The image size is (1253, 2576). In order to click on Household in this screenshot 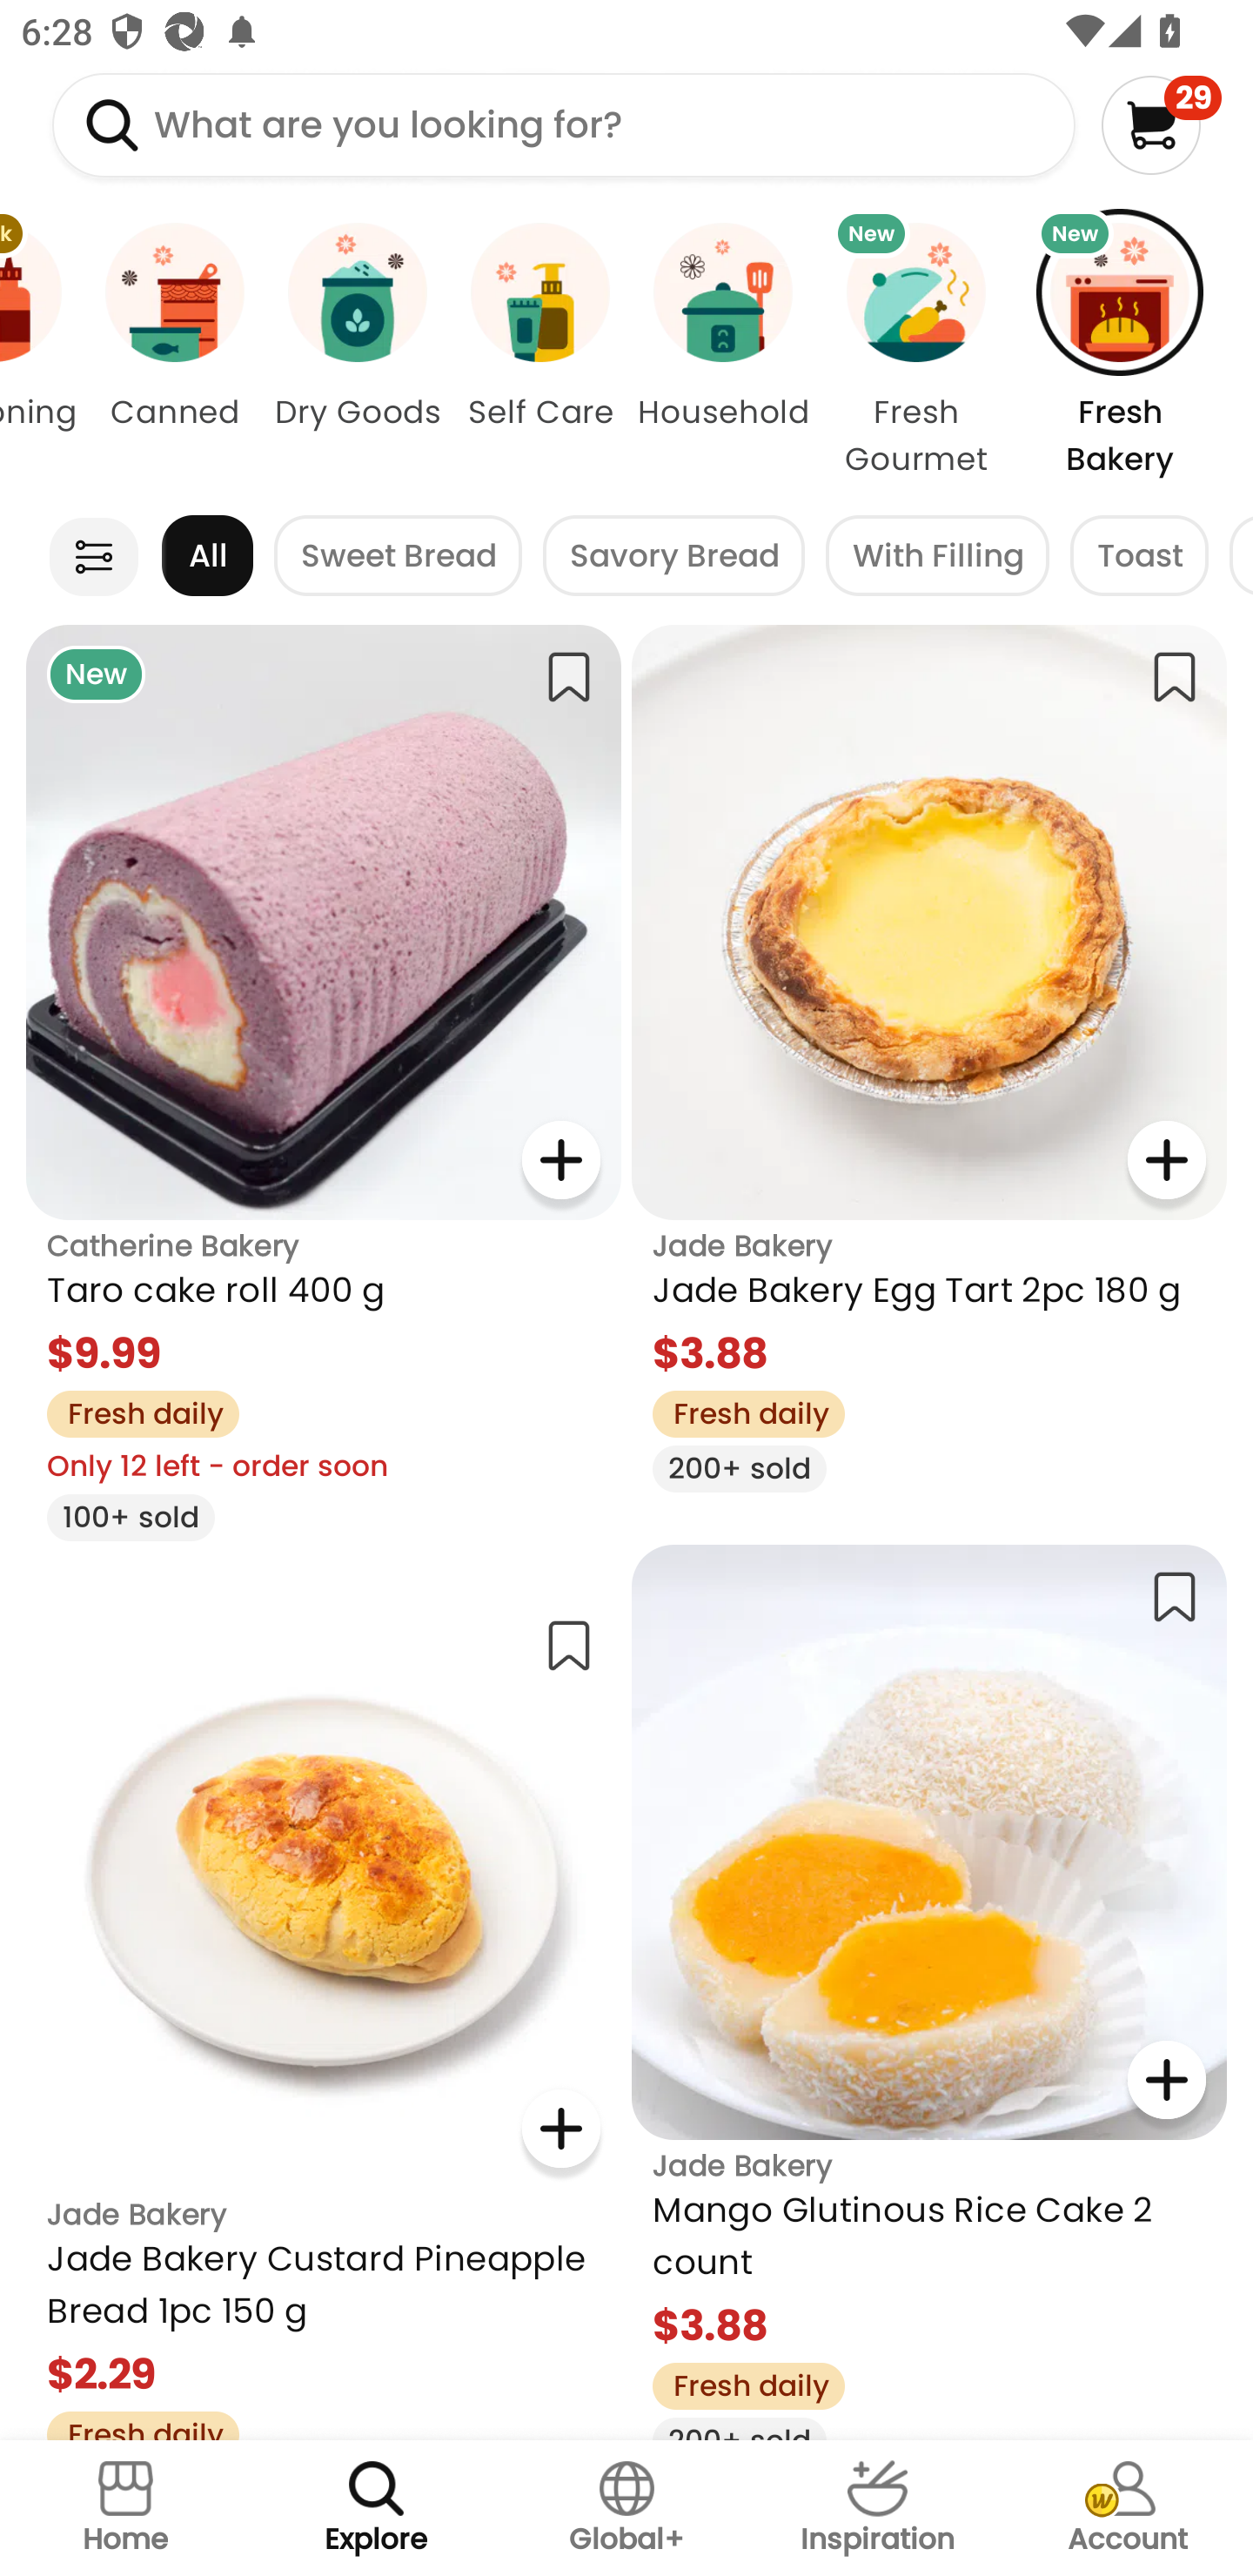, I will do `click(722, 352)`.